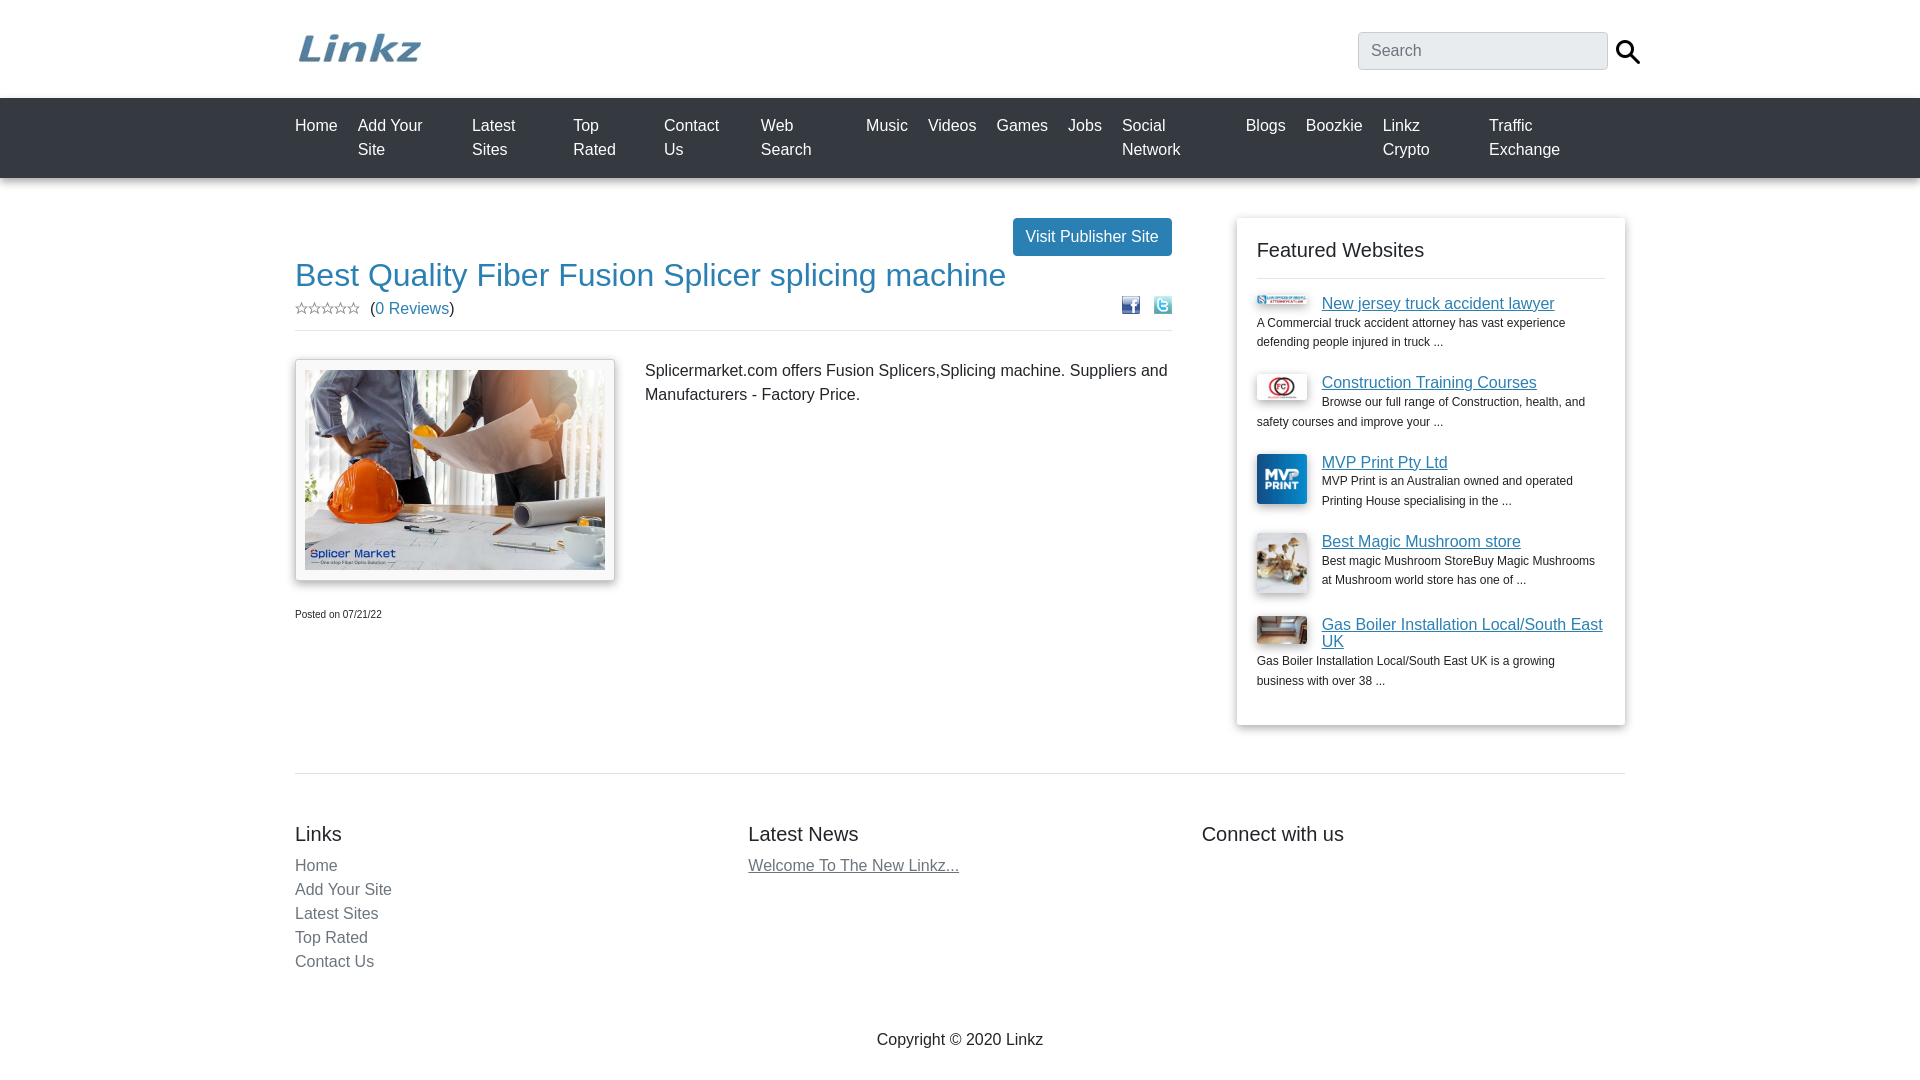  I want to click on Traffic Exchange, so click(1550, 137).